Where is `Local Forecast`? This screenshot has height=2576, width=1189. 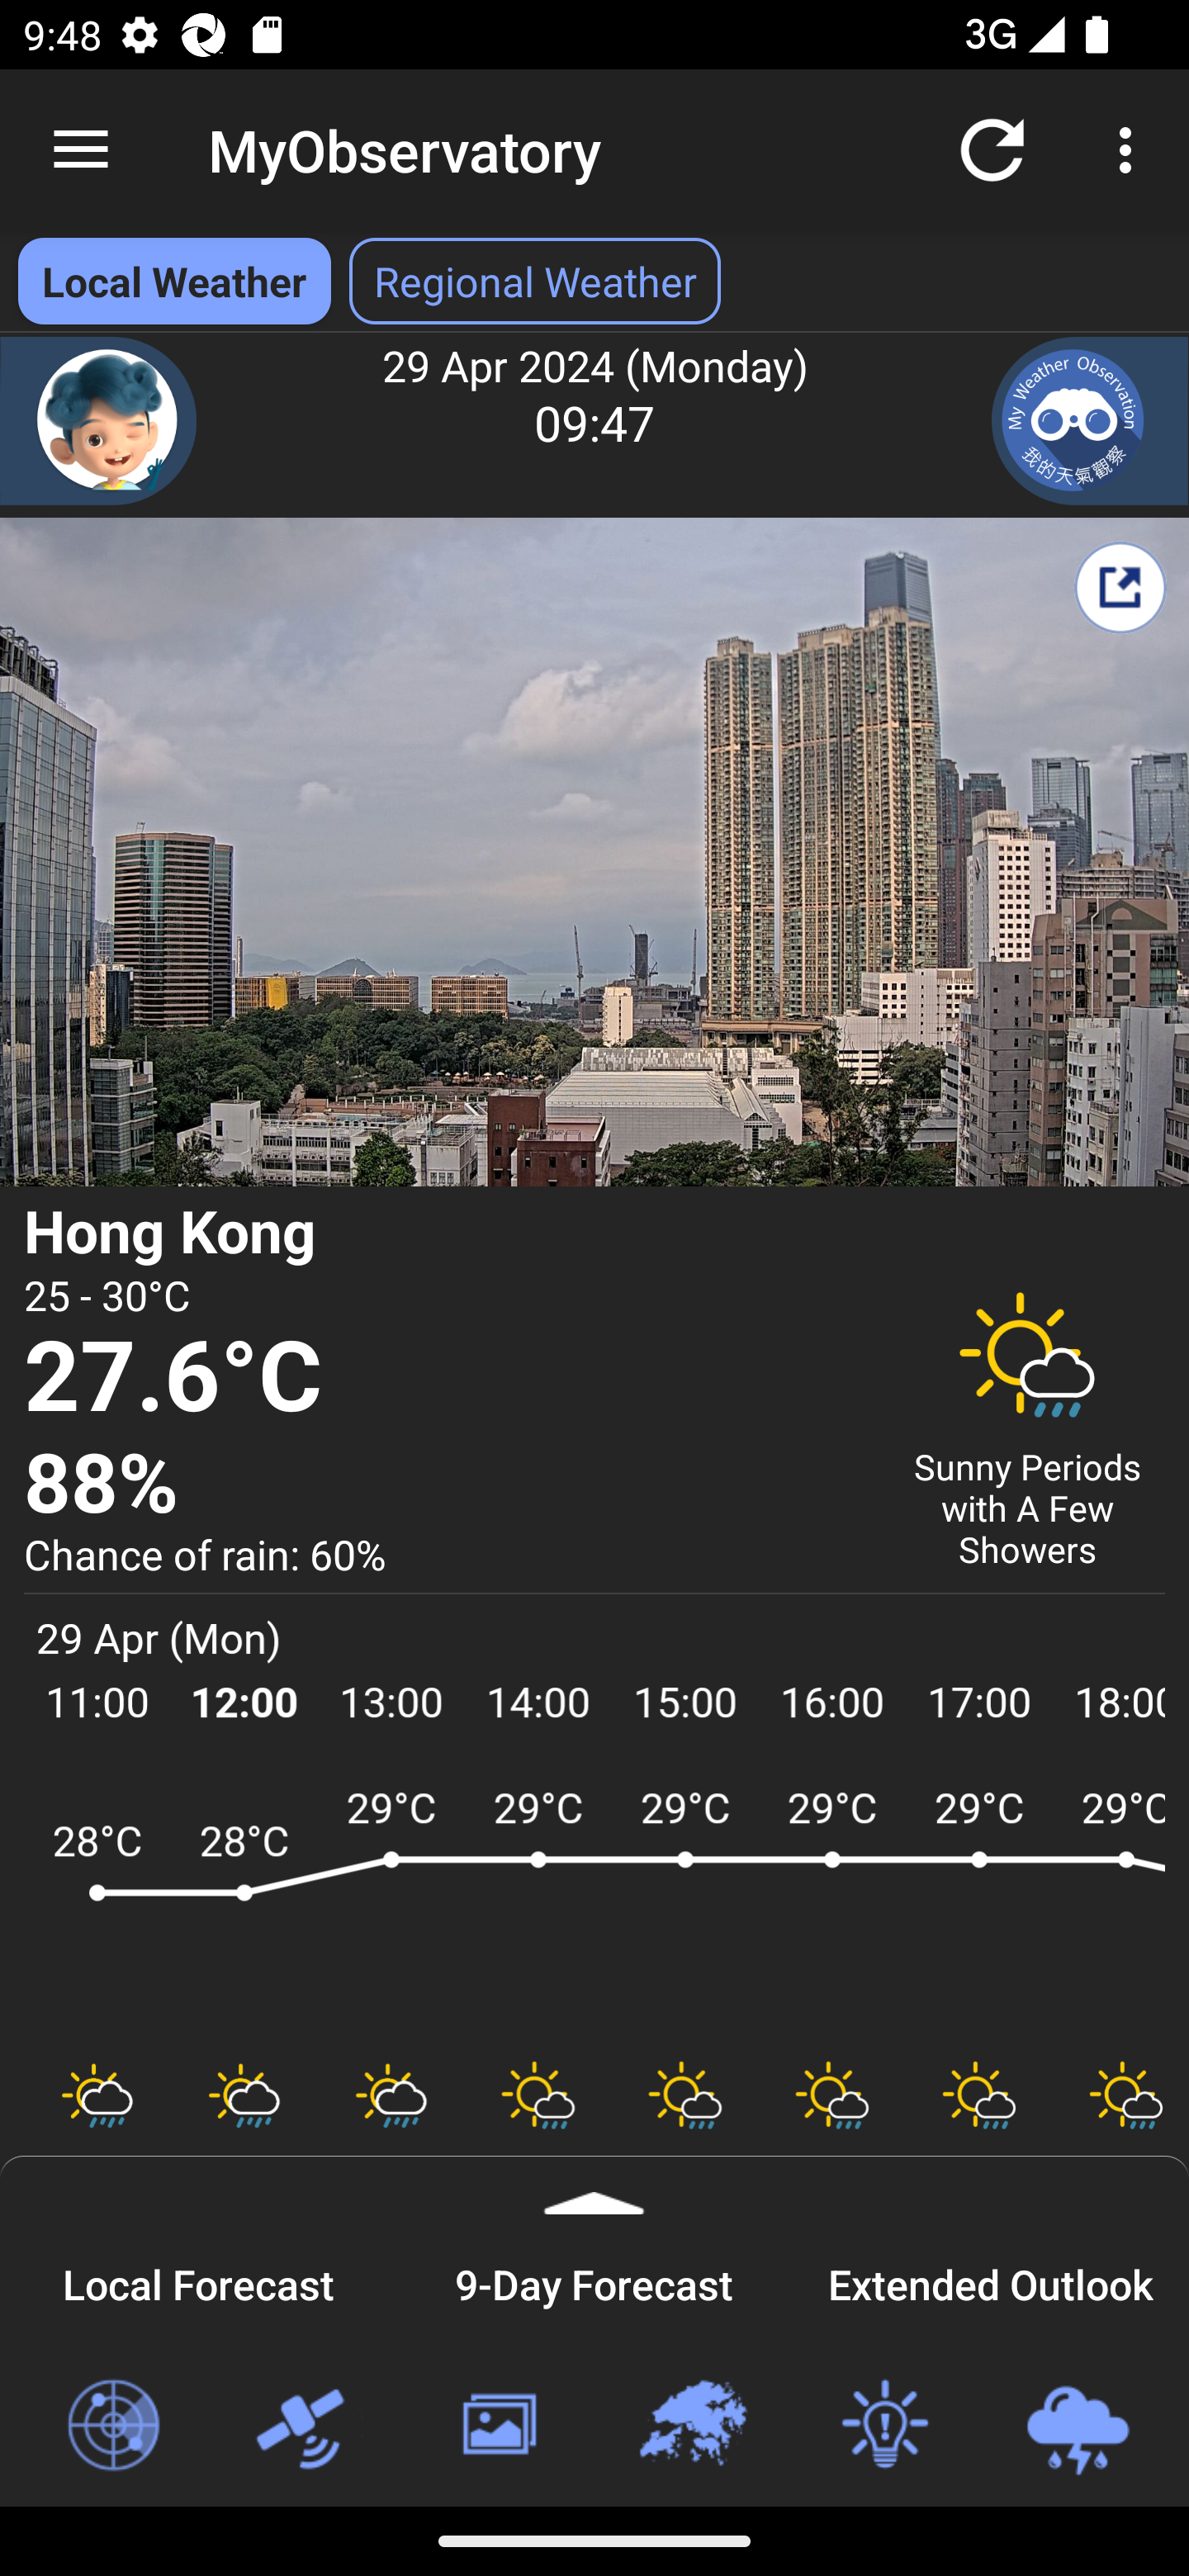
Local Forecast is located at coordinates (198, 2280).